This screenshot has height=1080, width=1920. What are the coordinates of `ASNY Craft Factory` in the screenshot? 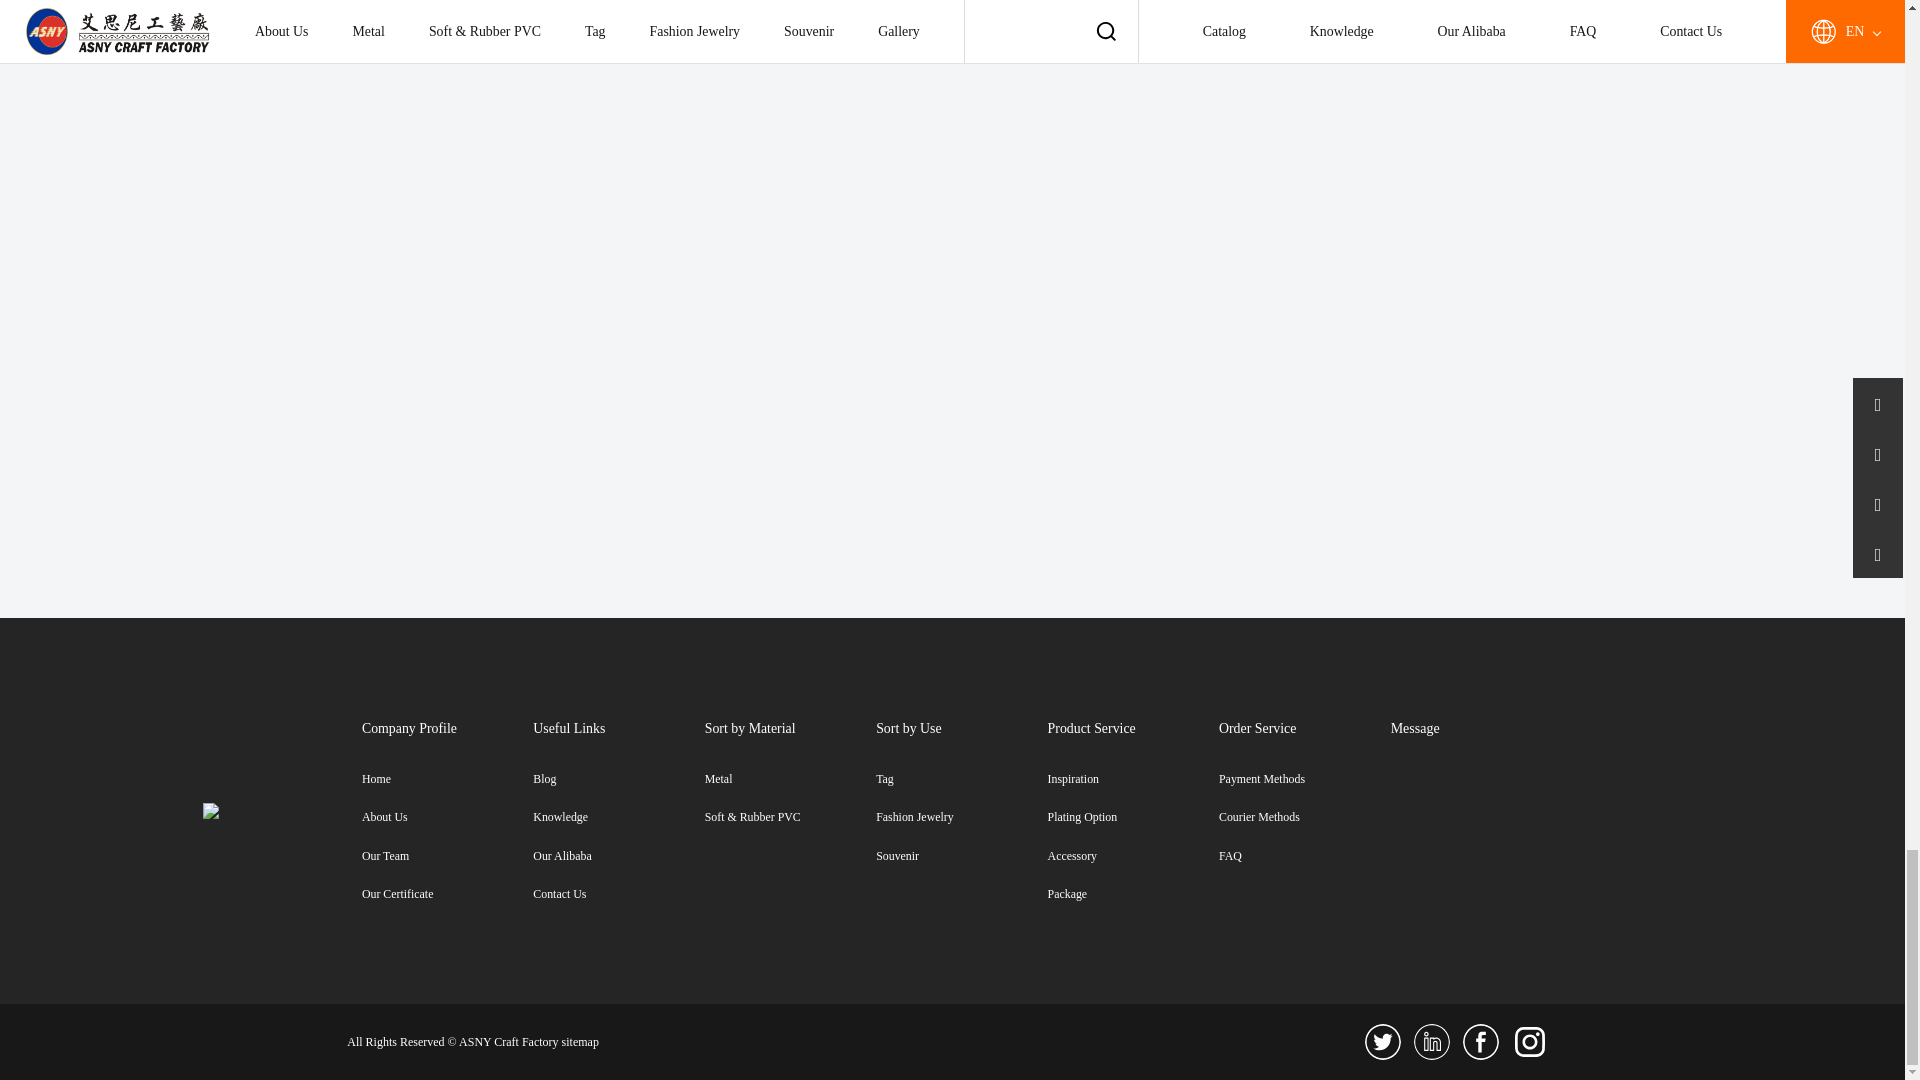 It's located at (256, 810).